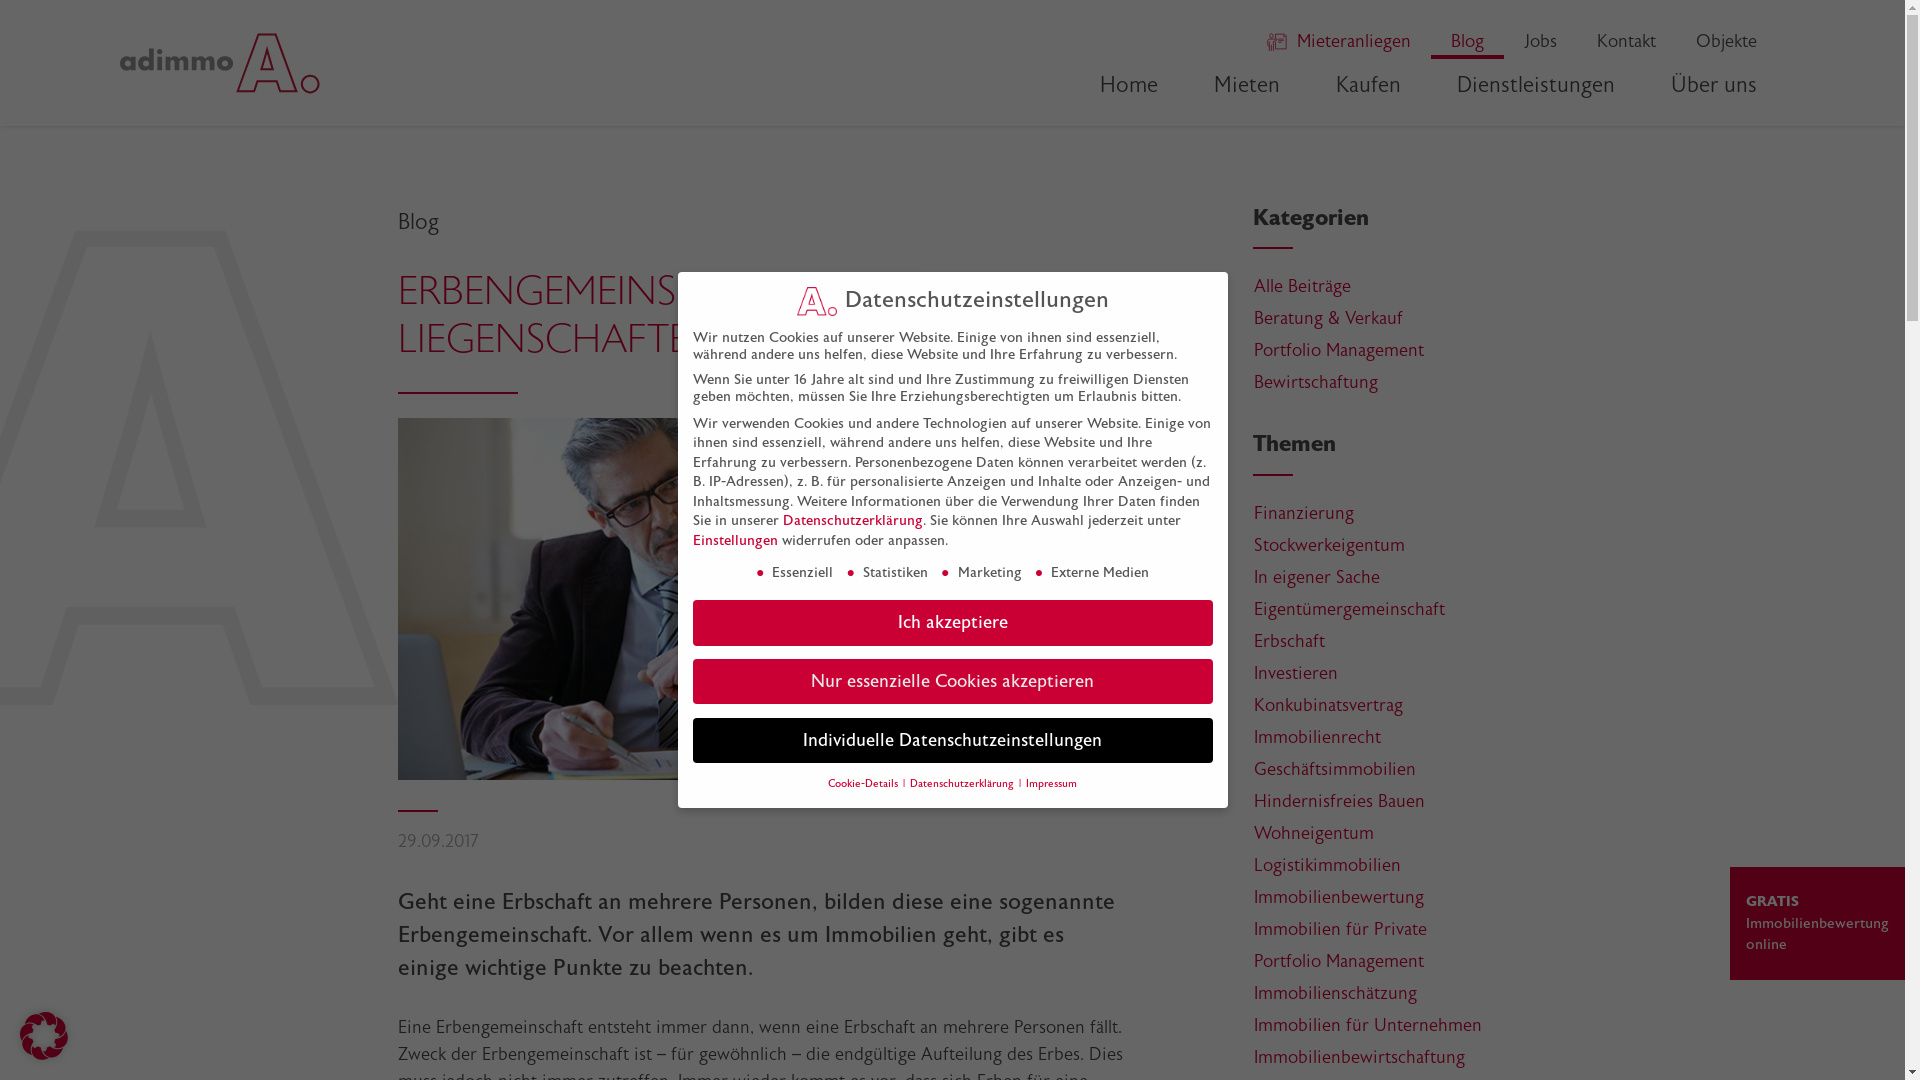 The height and width of the screenshot is (1080, 1920). Describe the element at coordinates (1328, 318) in the screenshot. I see `Beratung & Verkauf` at that location.